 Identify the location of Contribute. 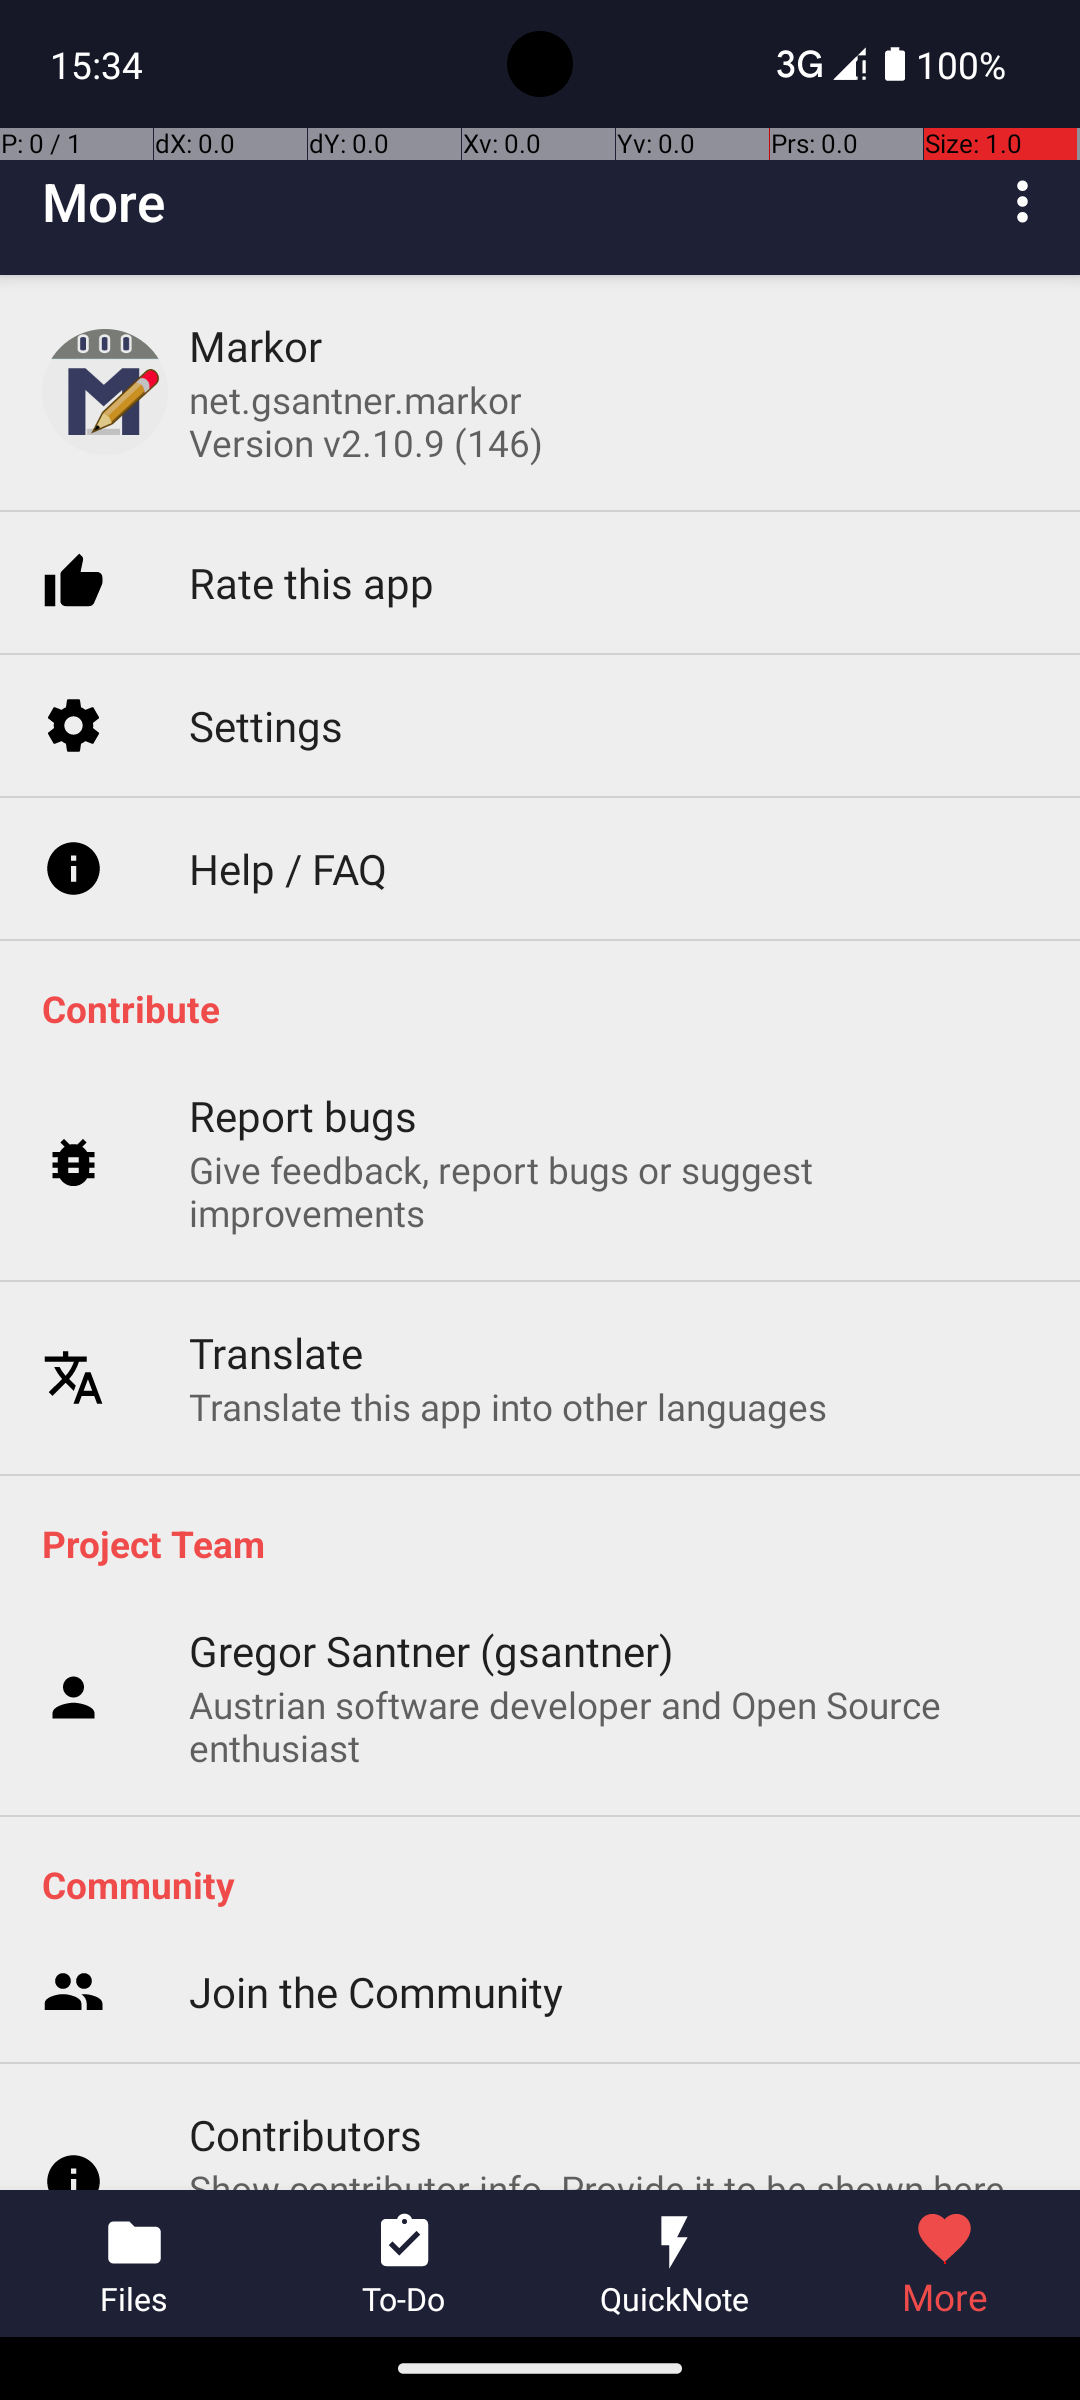
(550, 1008).